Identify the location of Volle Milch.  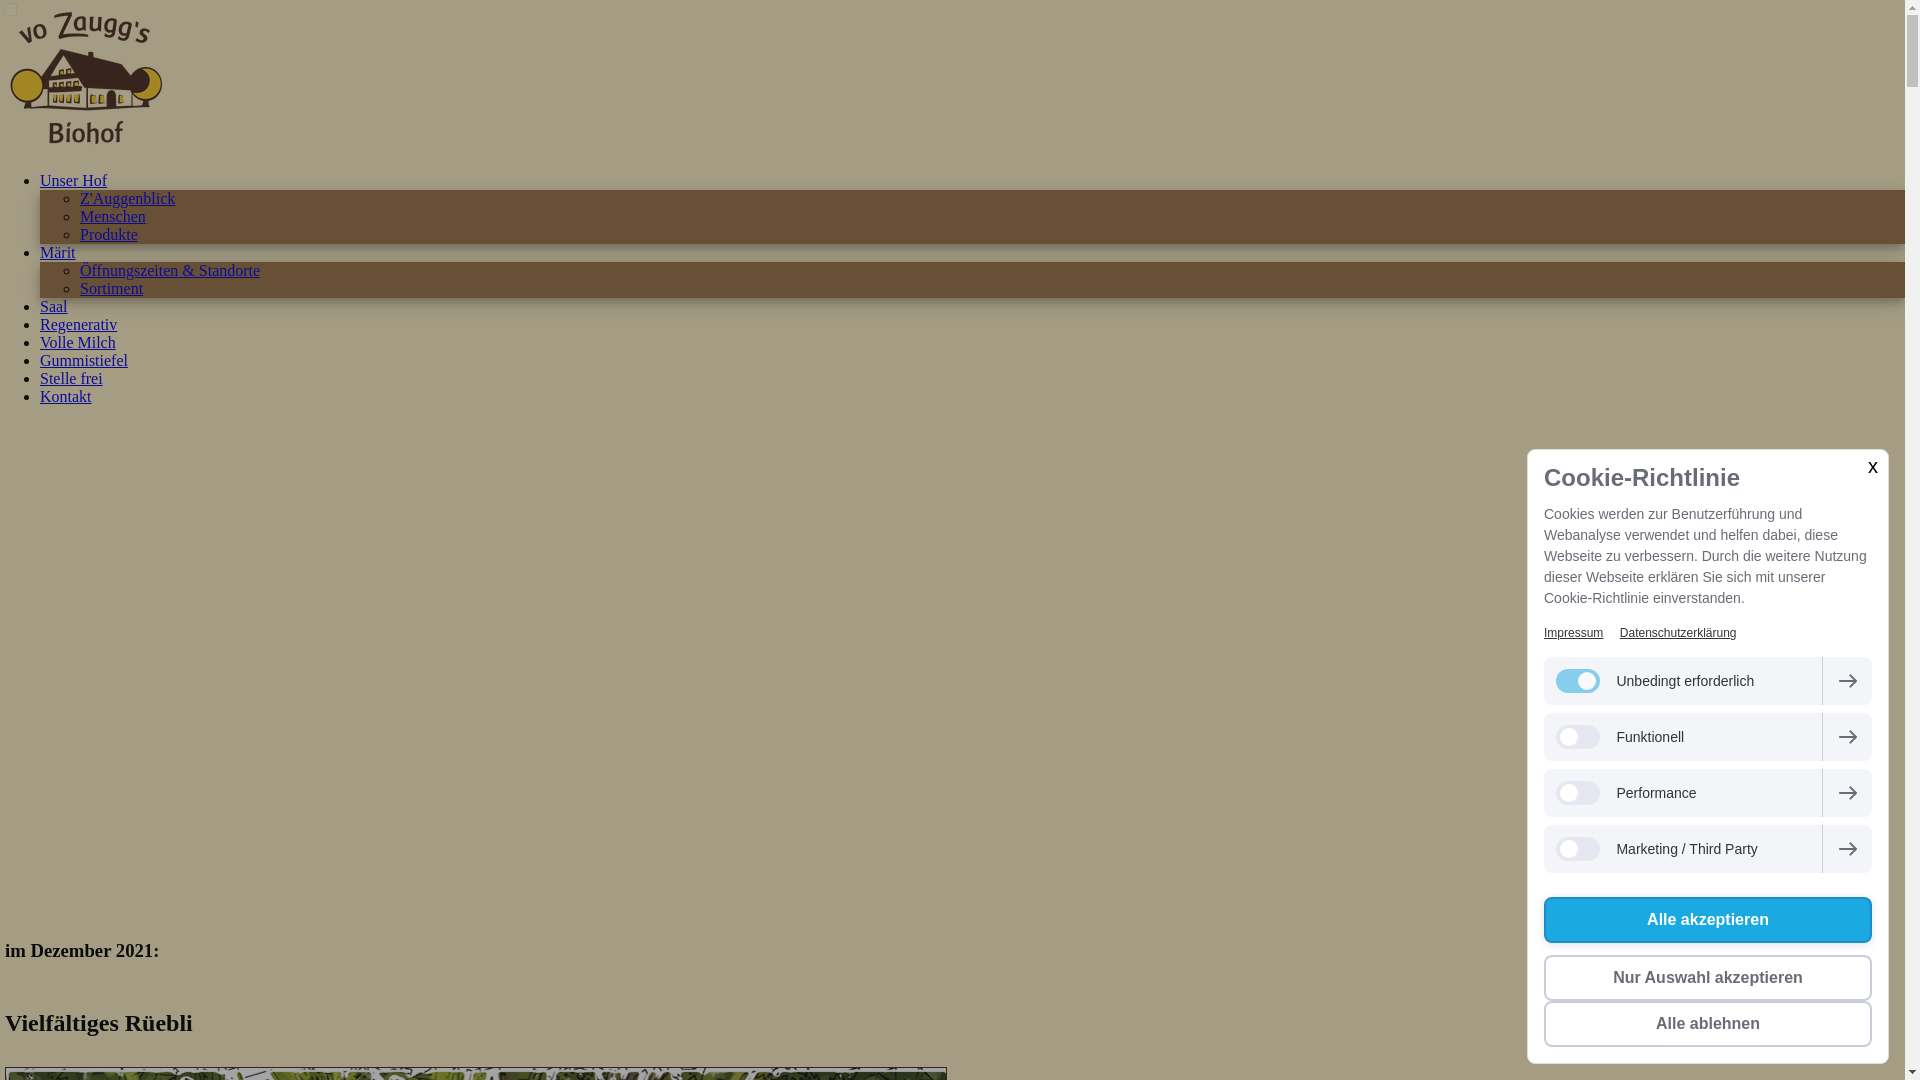
(78, 342).